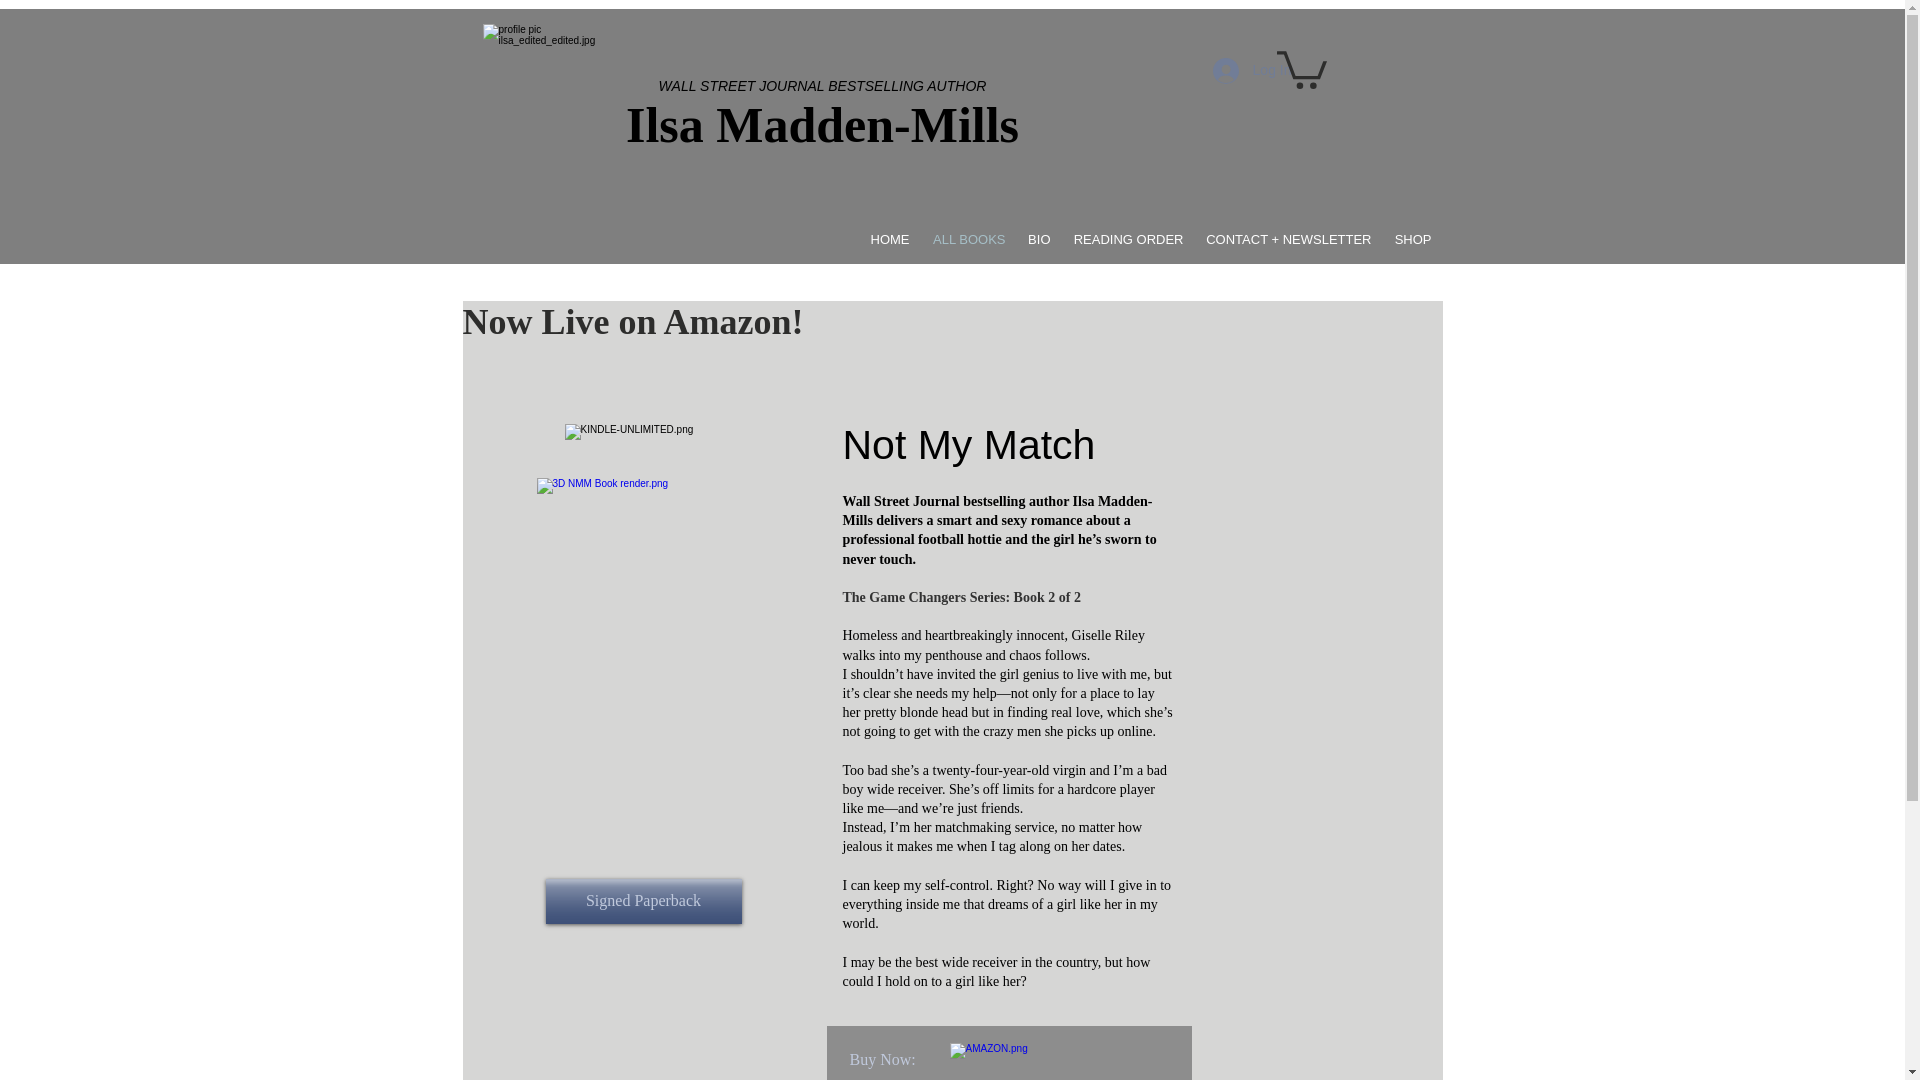 This screenshot has width=1920, height=1080. What do you see at coordinates (890, 238) in the screenshot?
I see `HOME` at bounding box center [890, 238].